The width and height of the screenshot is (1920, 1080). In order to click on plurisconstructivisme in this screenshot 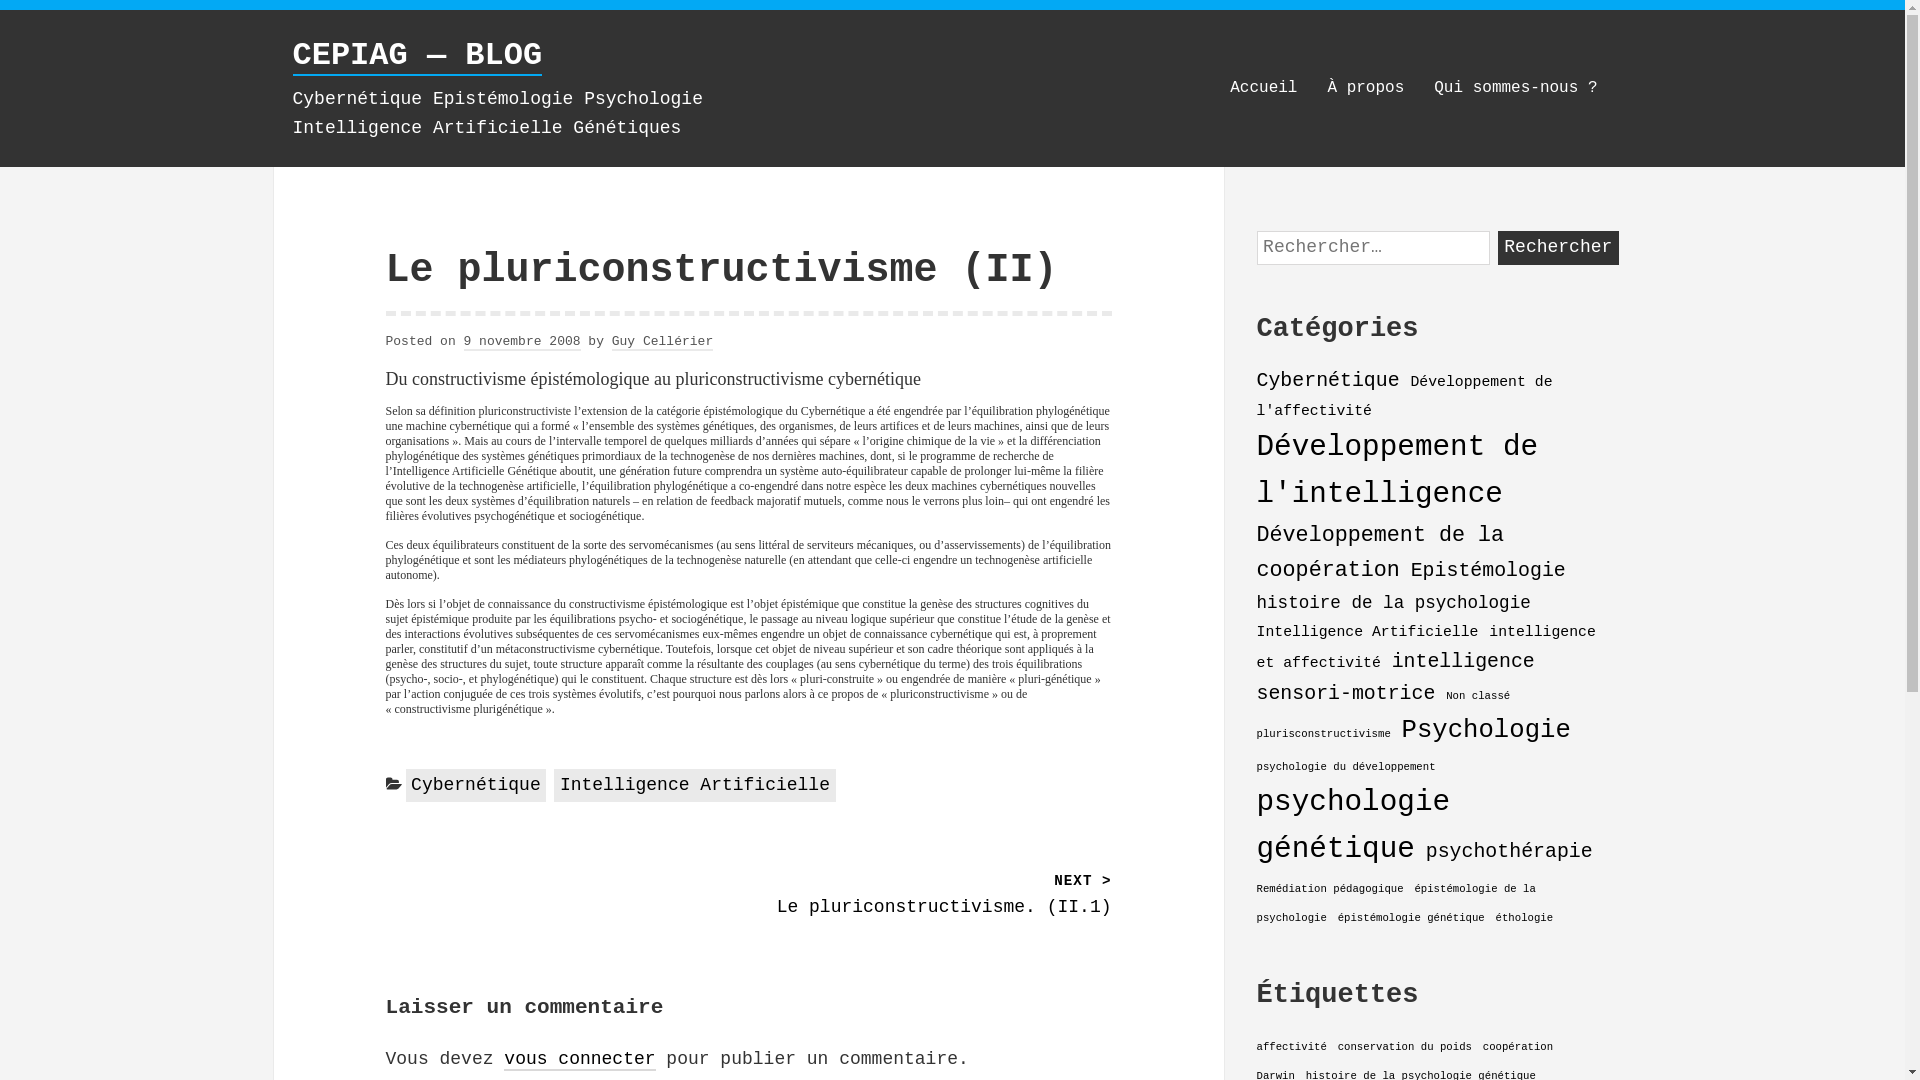, I will do `click(1323, 734)`.